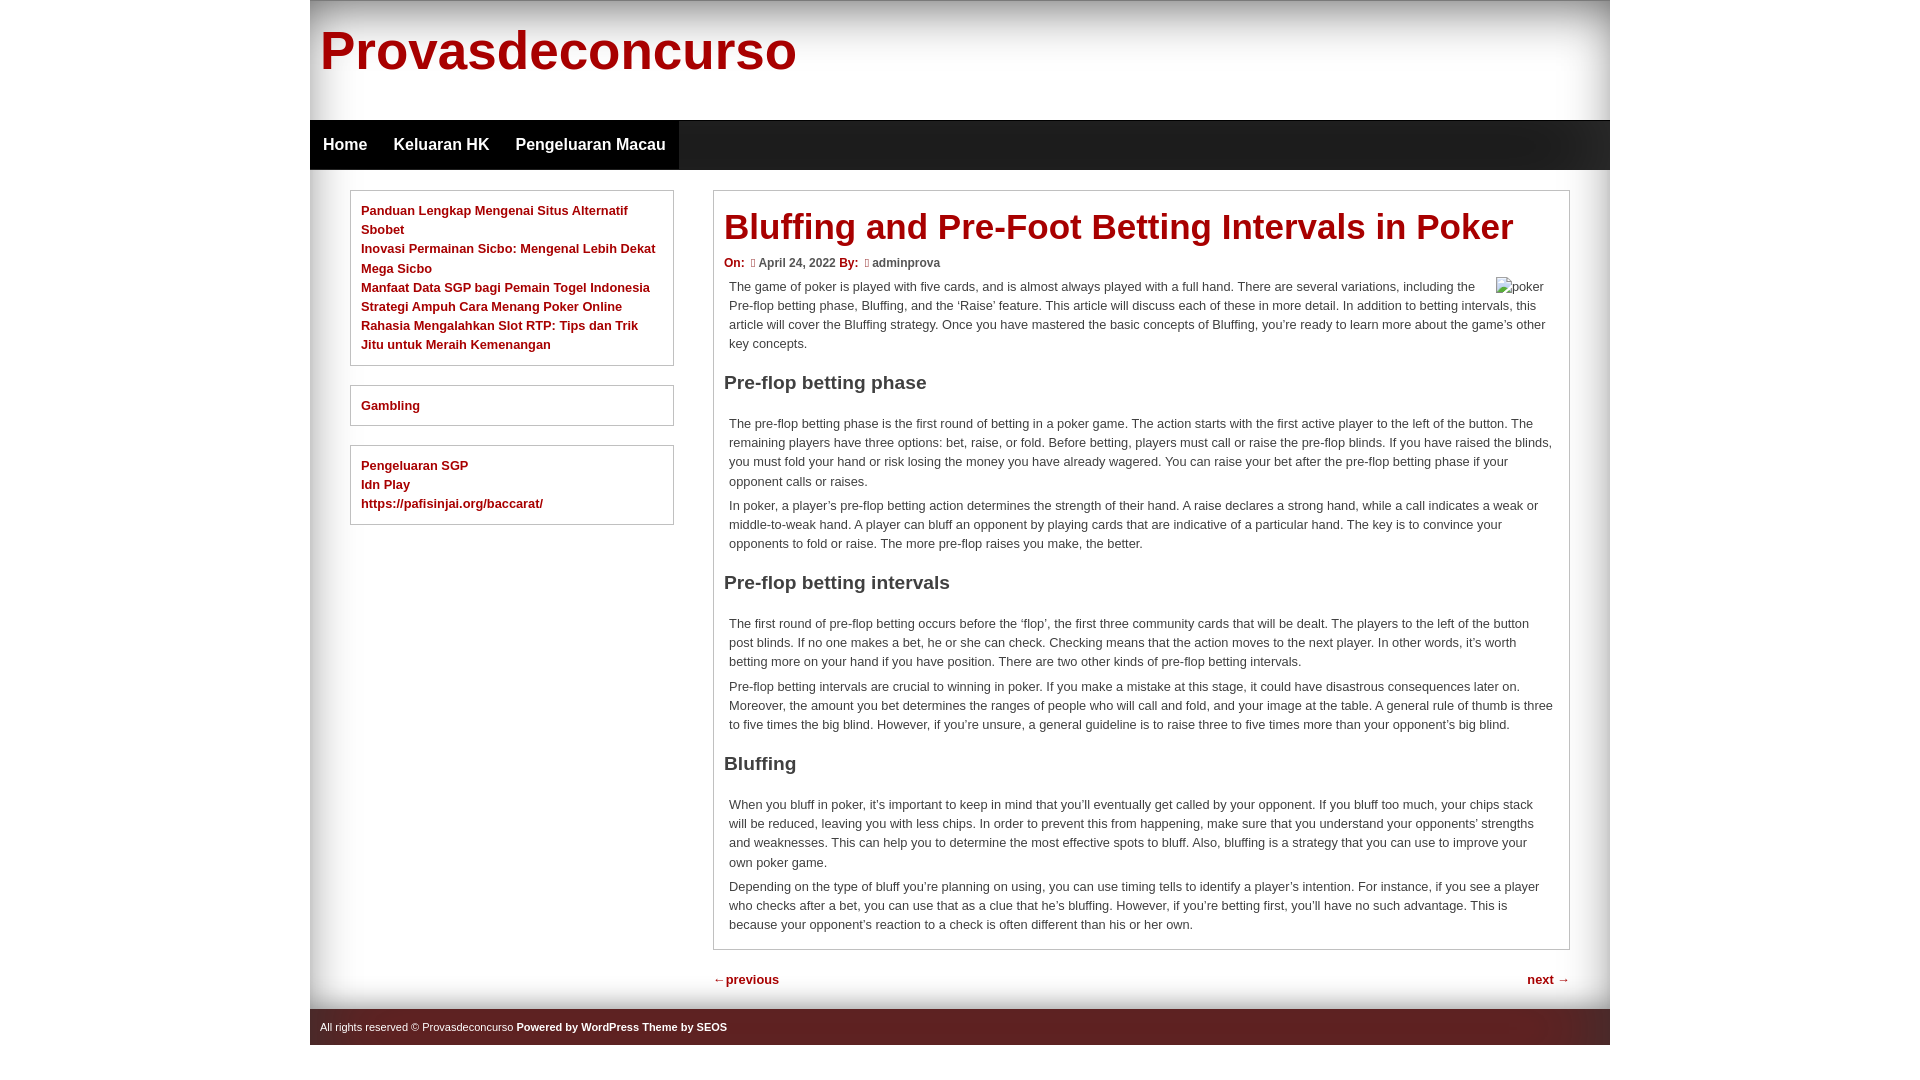  What do you see at coordinates (684, 1026) in the screenshot?
I see `Seos free wordpress themes` at bounding box center [684, 1026].